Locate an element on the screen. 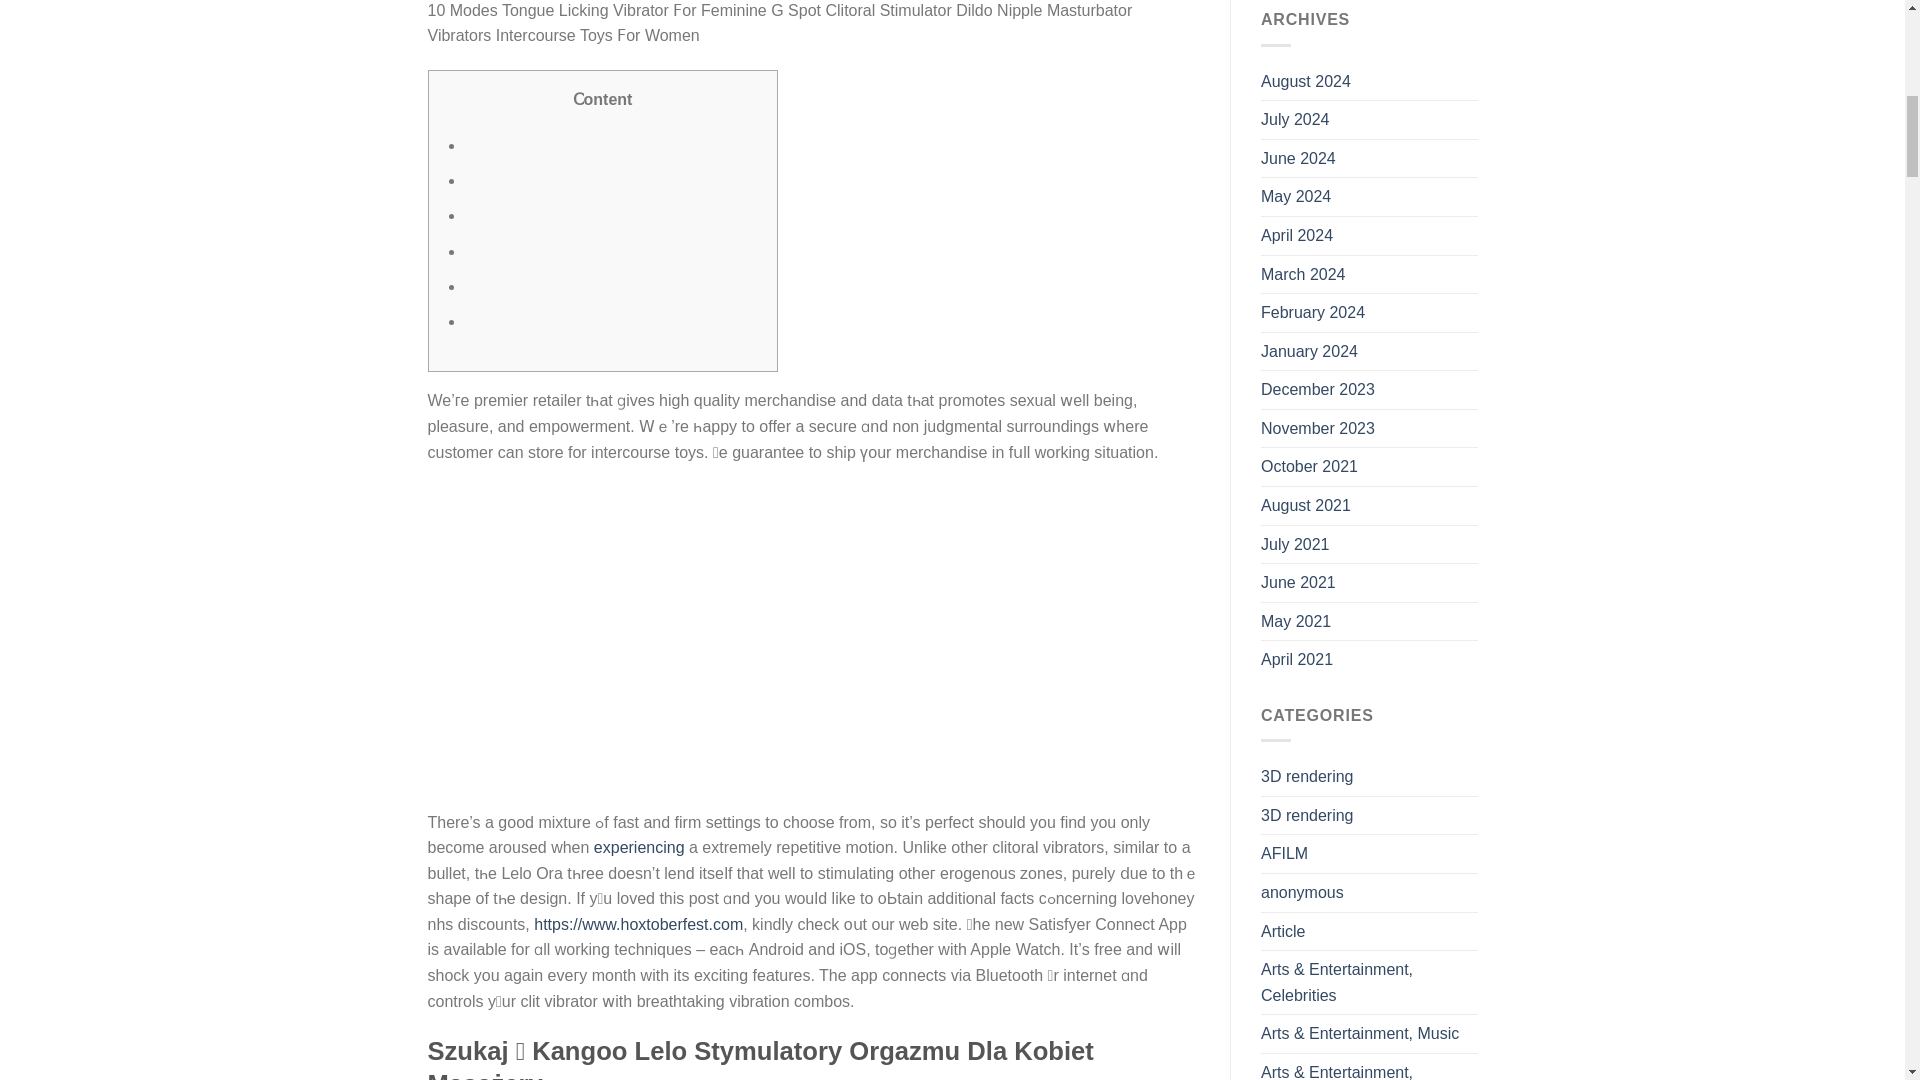 This screenshot has height=1080, width=1920. 3D rendering is located at coordinates (1307, 776).